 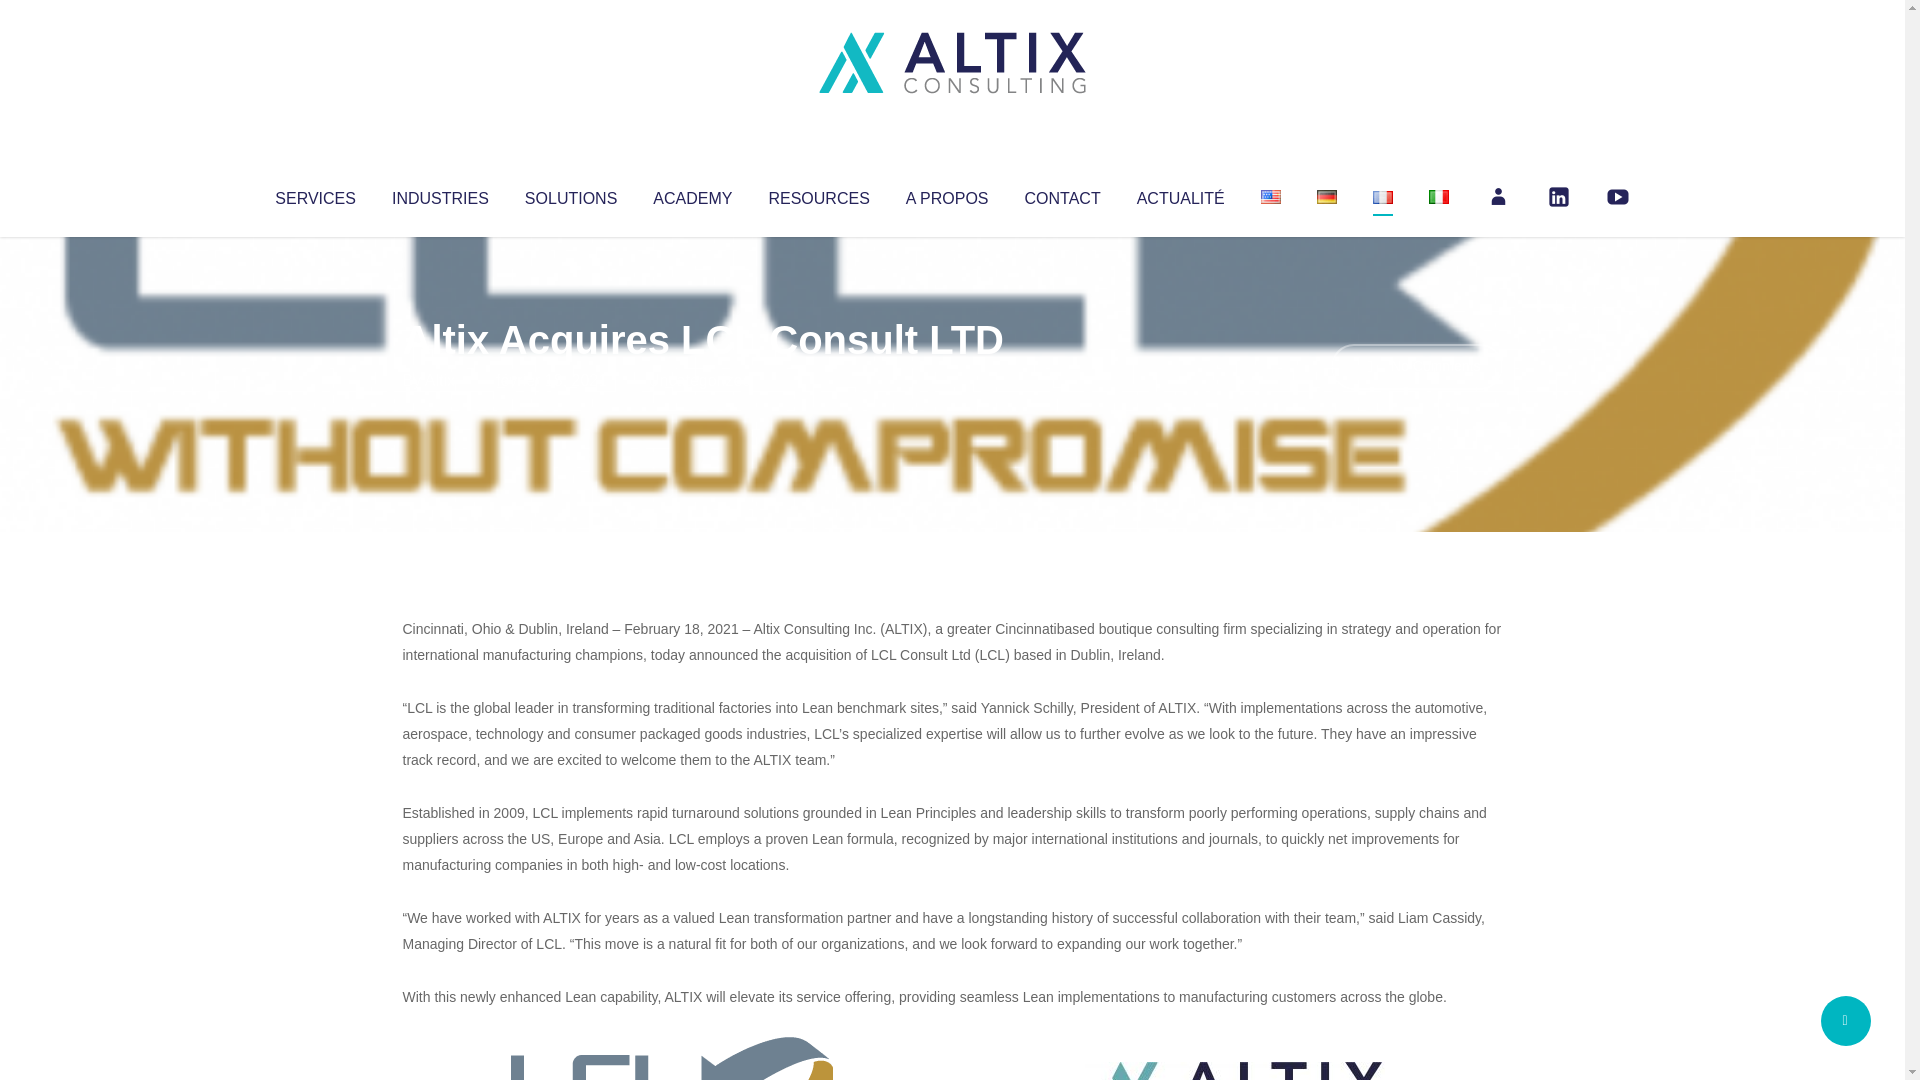 I want to click on RESOURCES, so click(x=818, y=194).